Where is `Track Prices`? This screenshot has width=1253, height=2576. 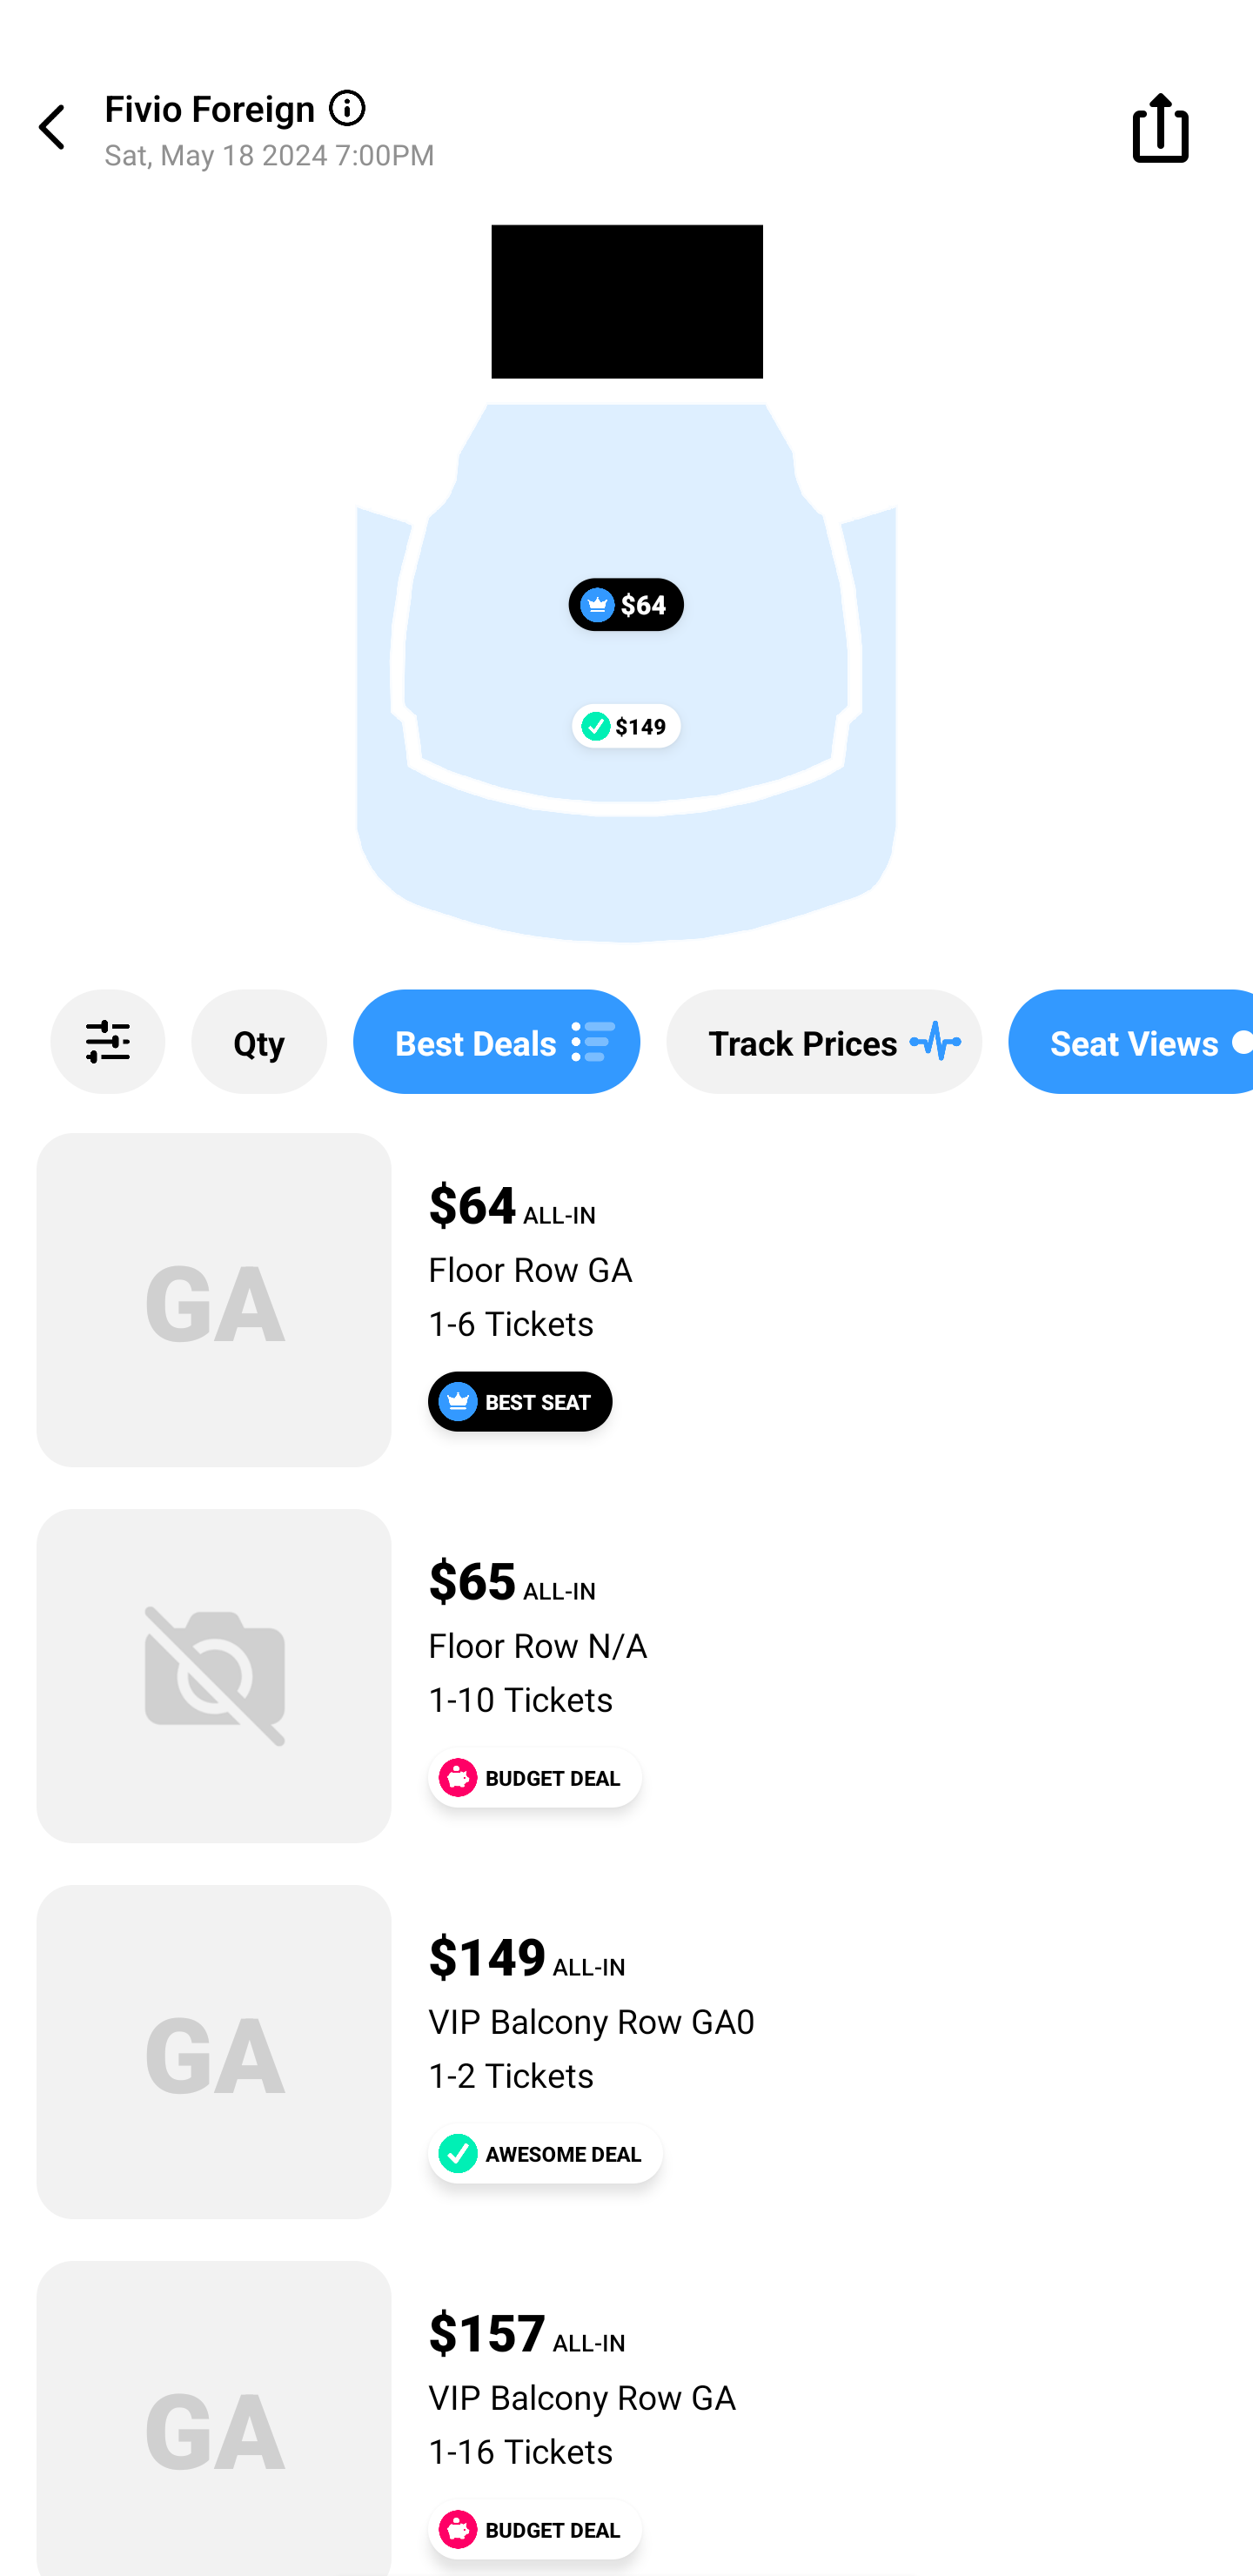
Track Prices is located at coordinates (824, 1042).